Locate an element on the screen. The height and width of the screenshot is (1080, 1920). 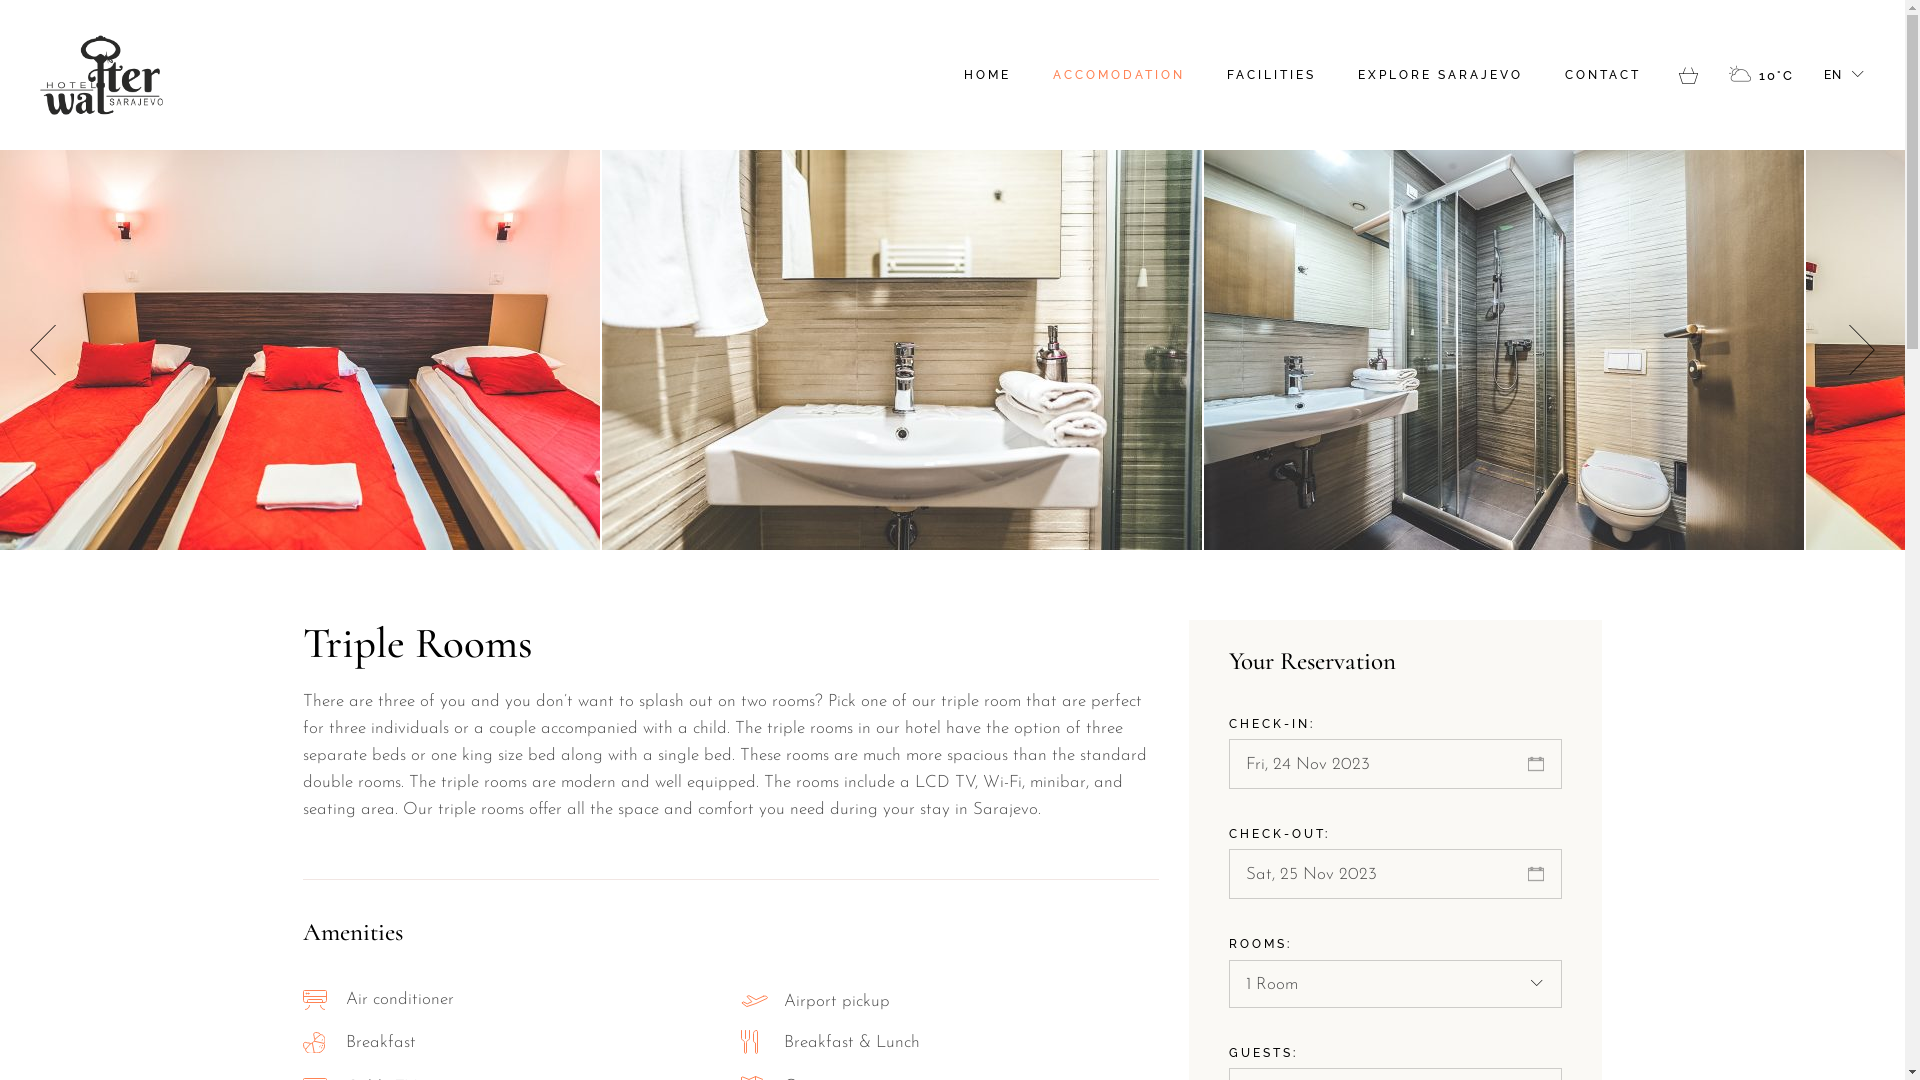
EXPLORE SARAJEVO is located at coordinates (1440, 75).